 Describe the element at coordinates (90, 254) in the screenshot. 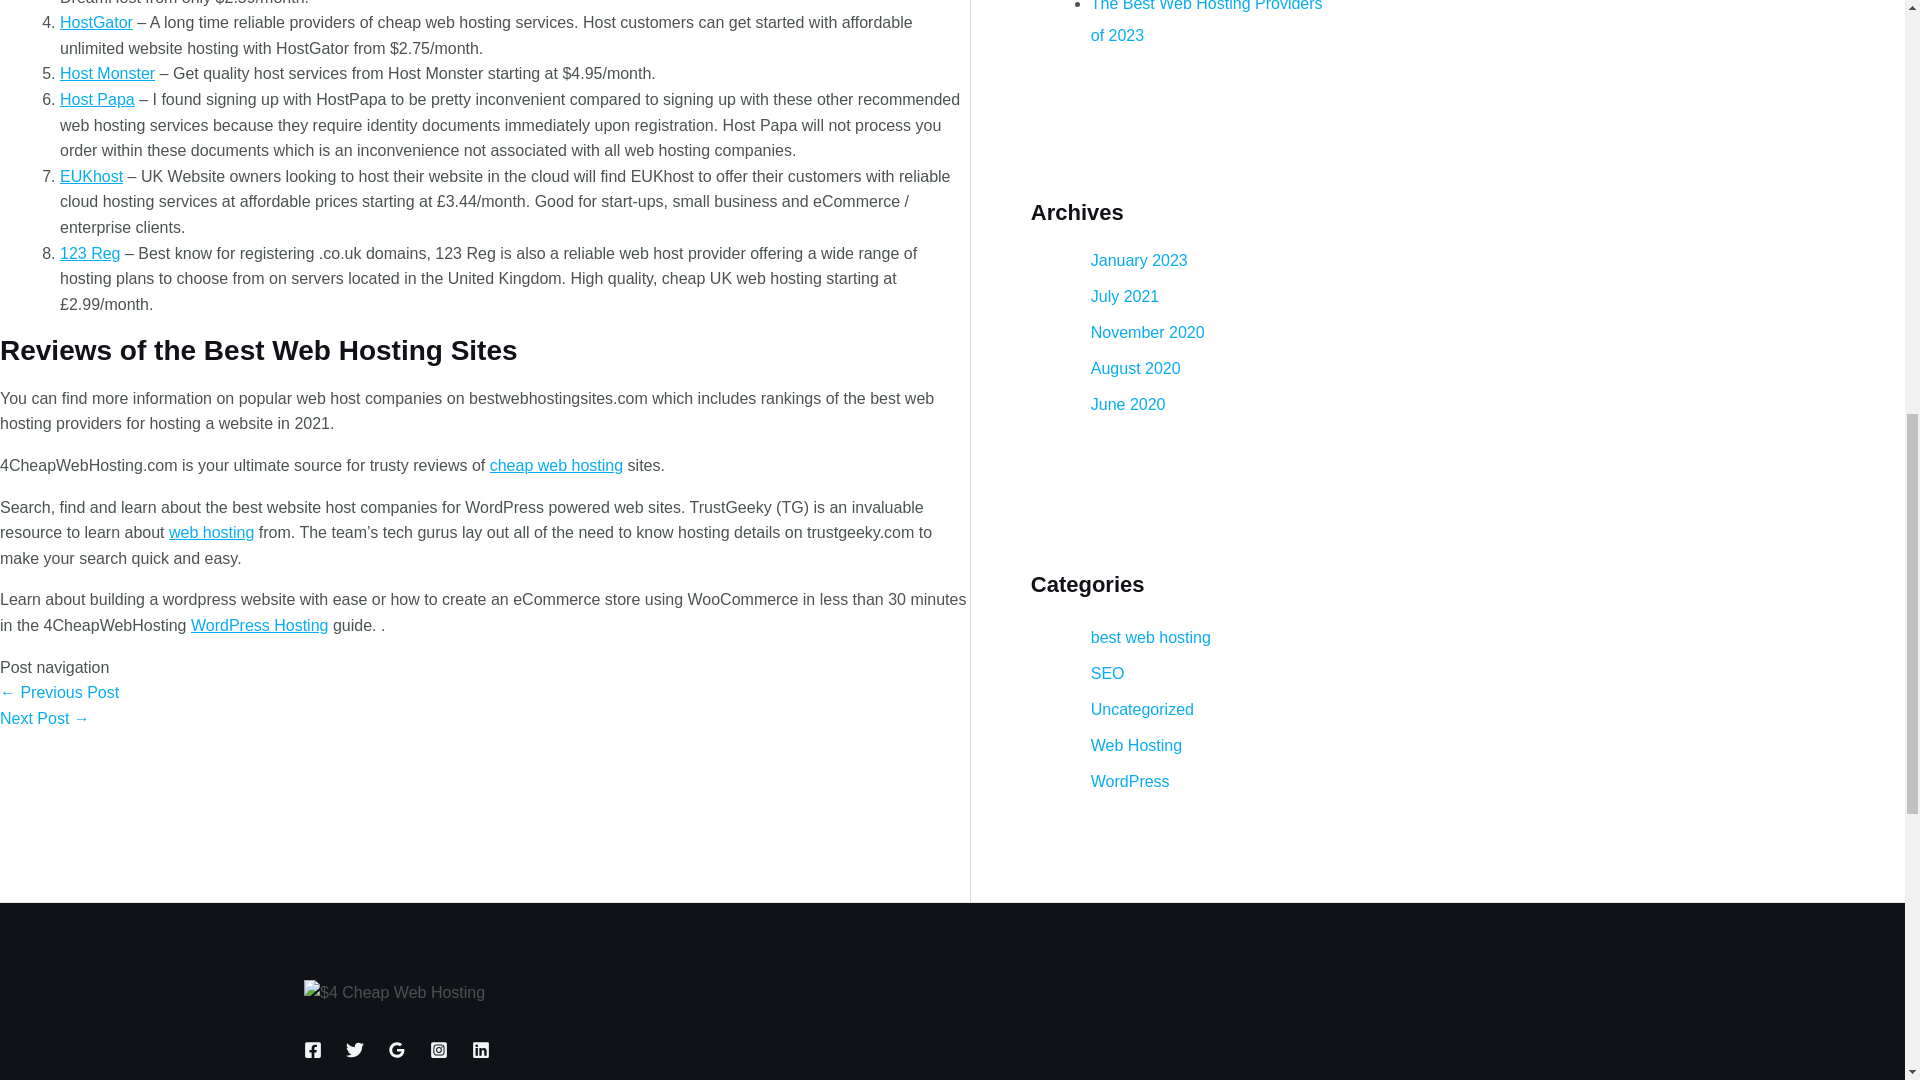

I see `123 Reg` at that location.